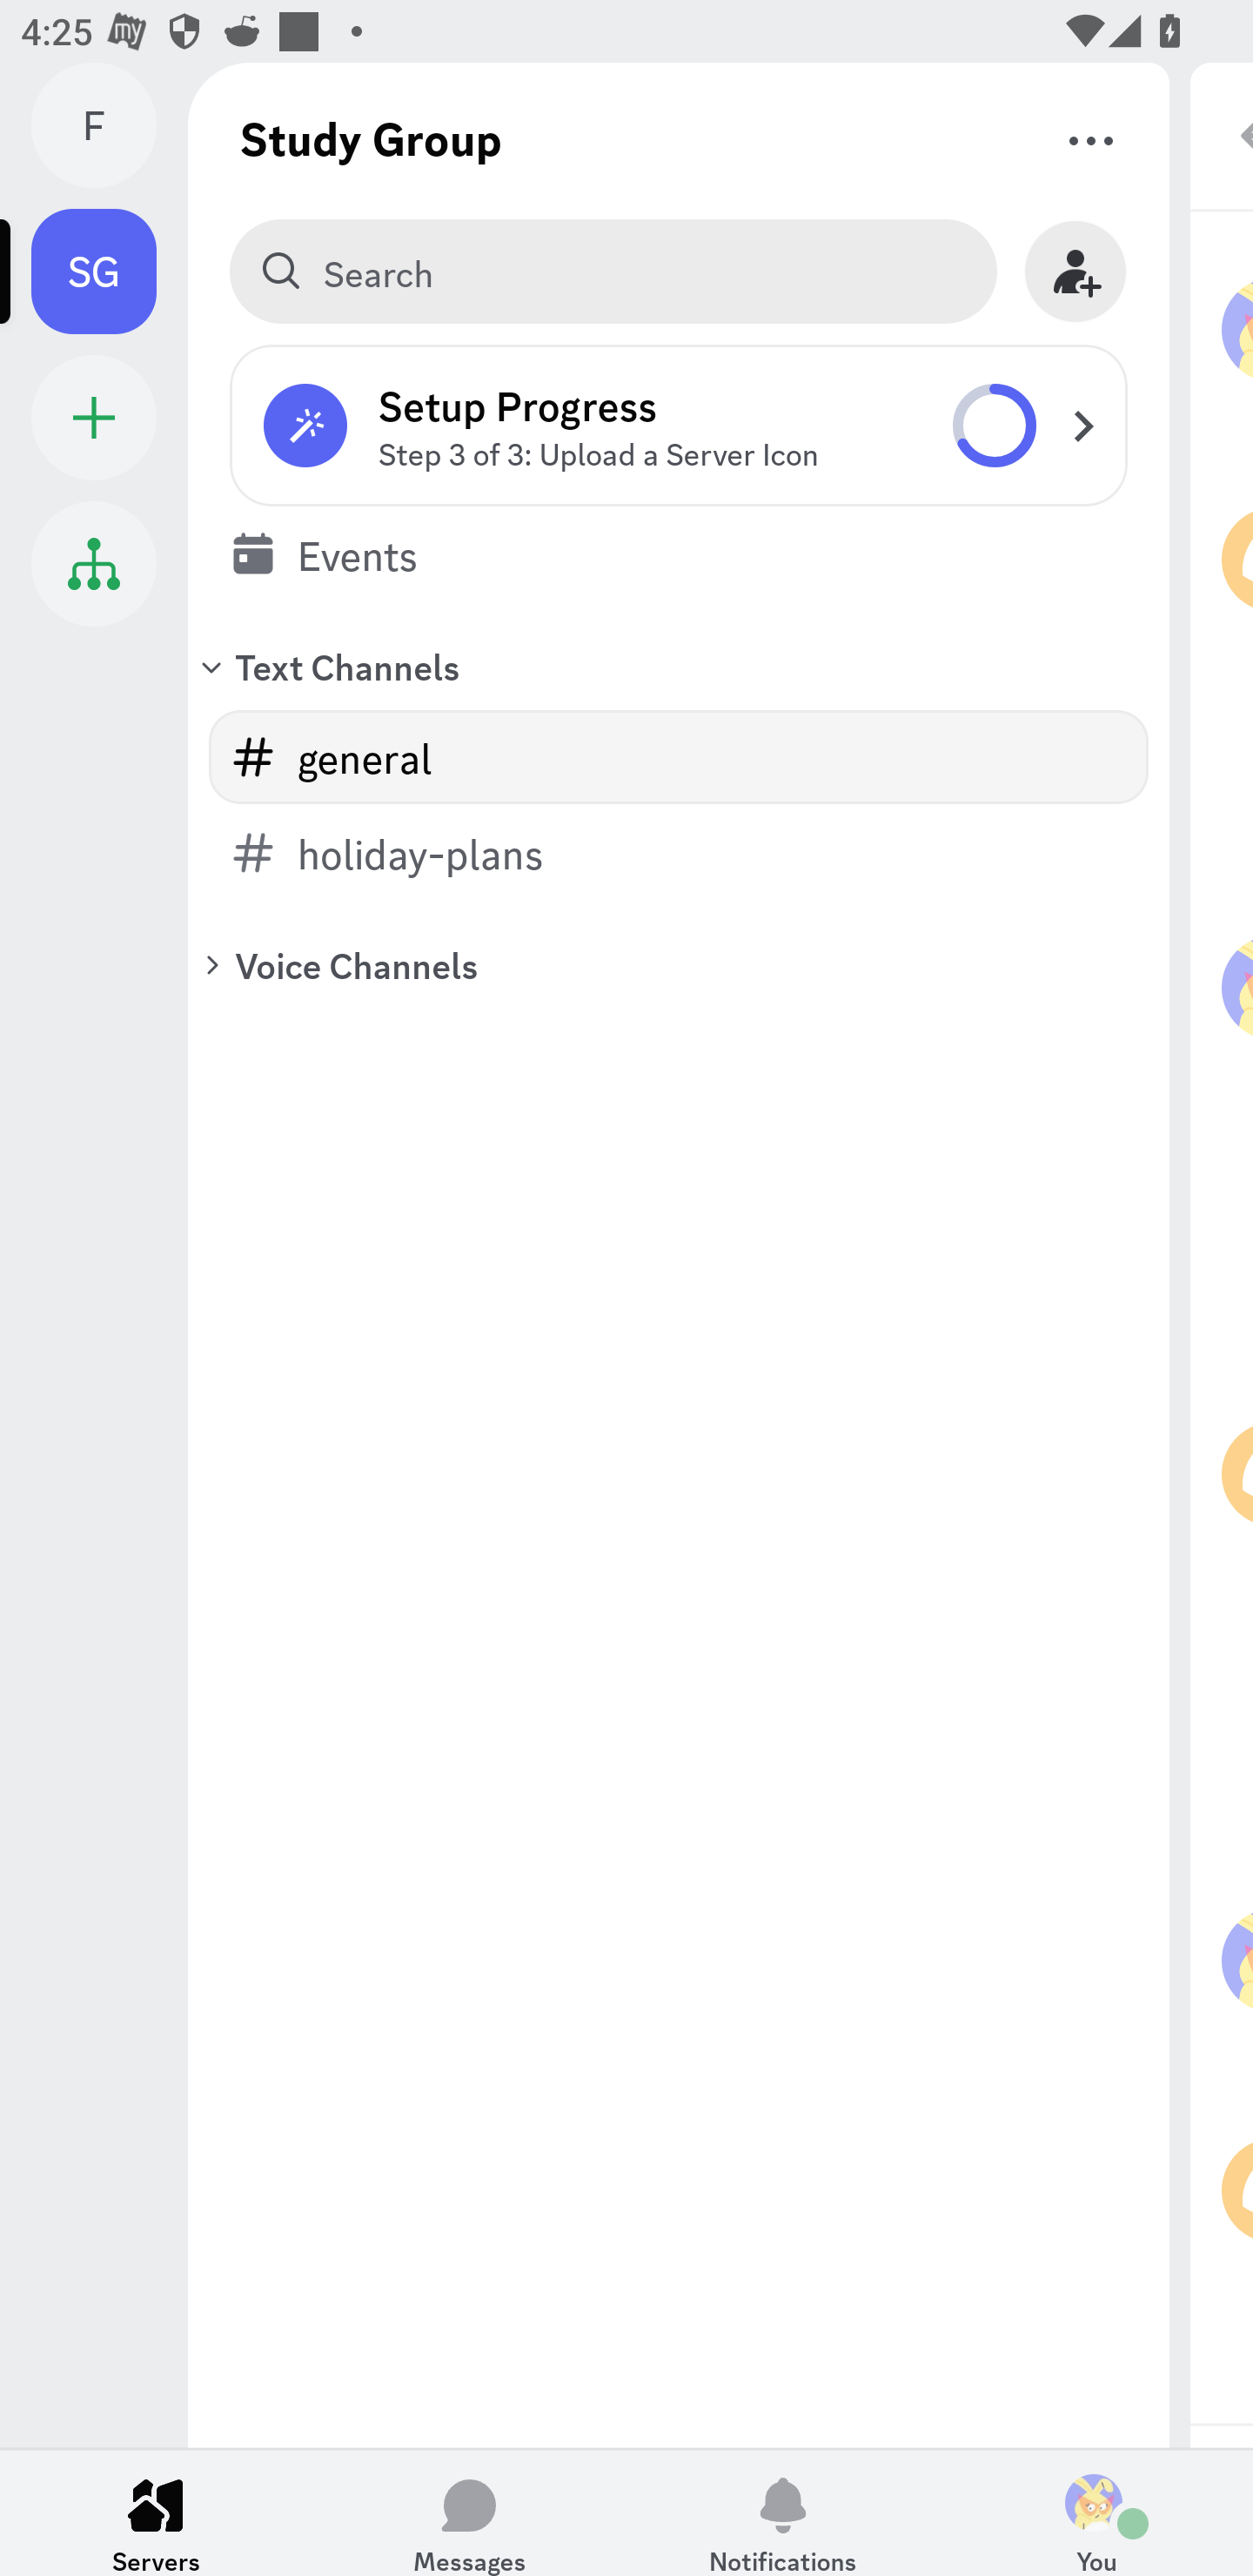 The height and width of the screenshot is (2576, 1253). Describe the element at coordinates (470, 2512) in the screenshot. I see `Messages` at that location.